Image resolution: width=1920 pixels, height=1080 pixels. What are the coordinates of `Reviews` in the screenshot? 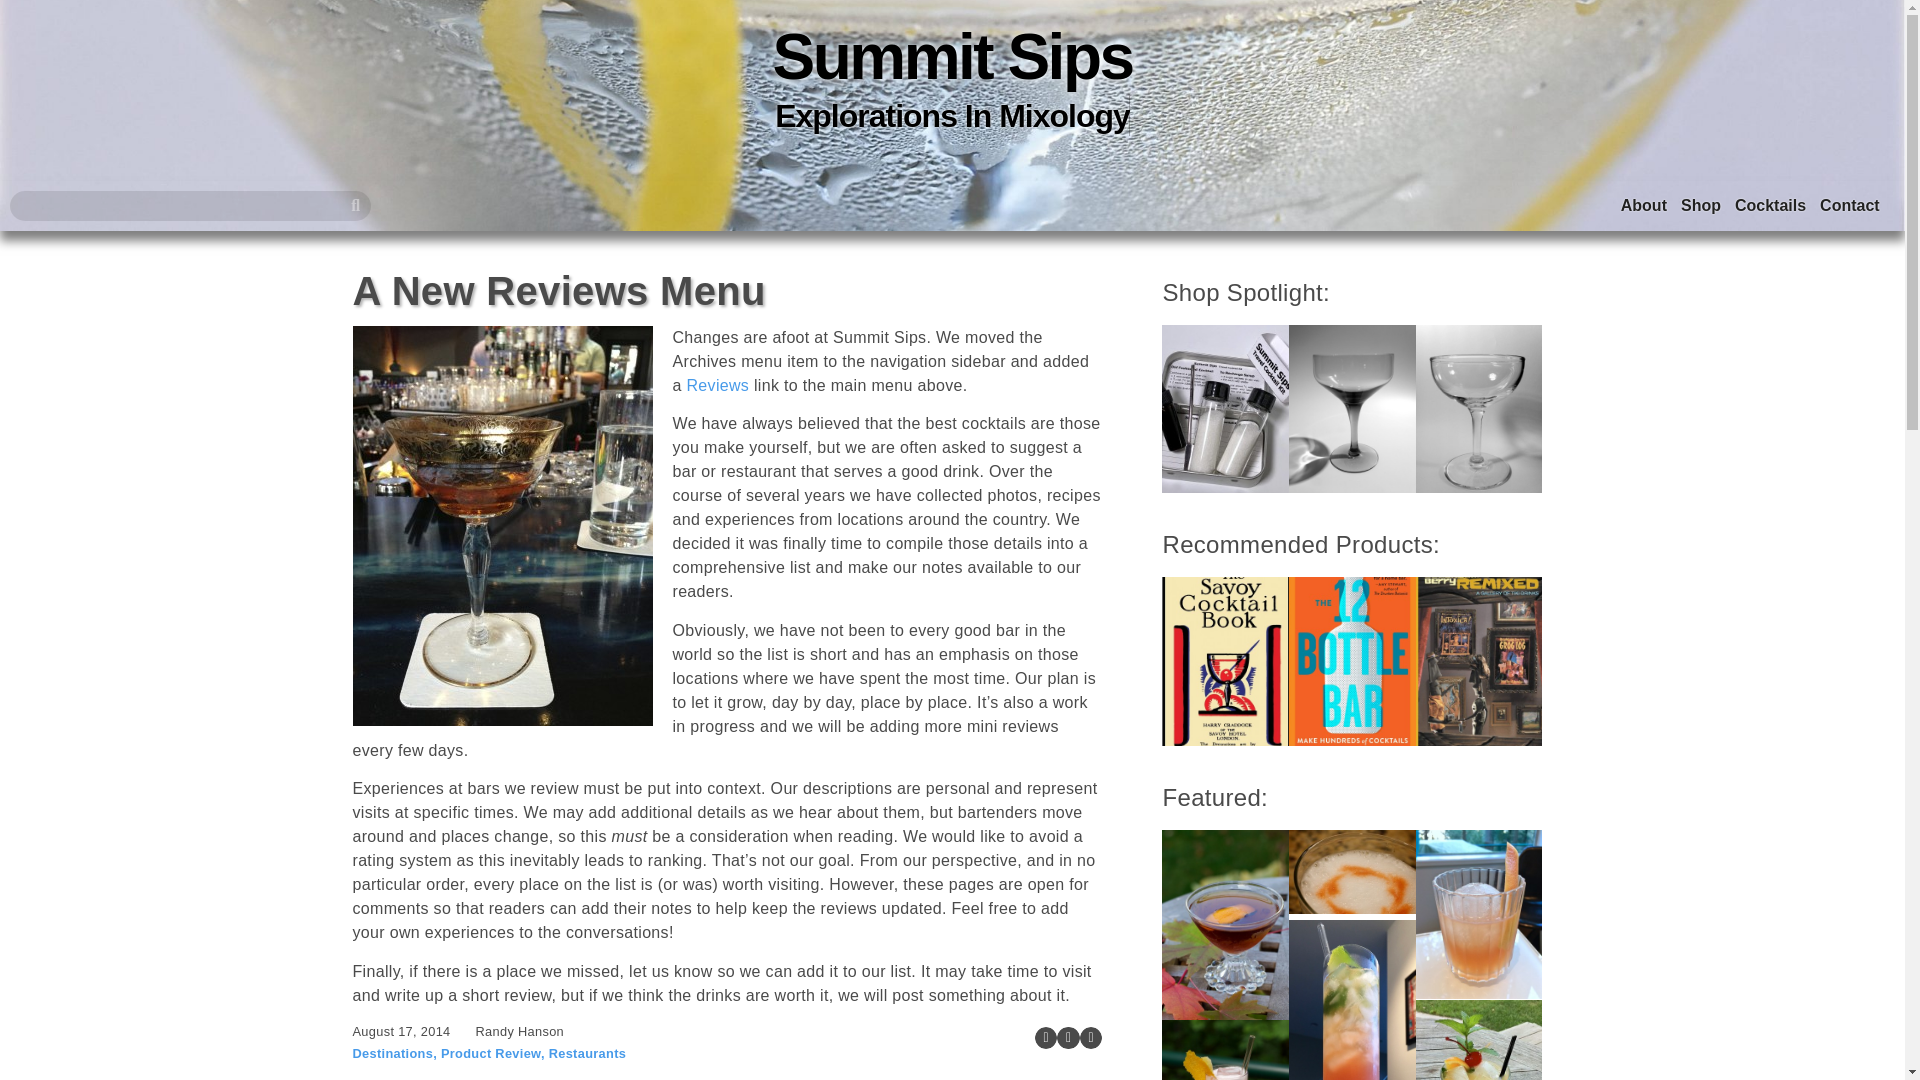 It's located at (716, 385).